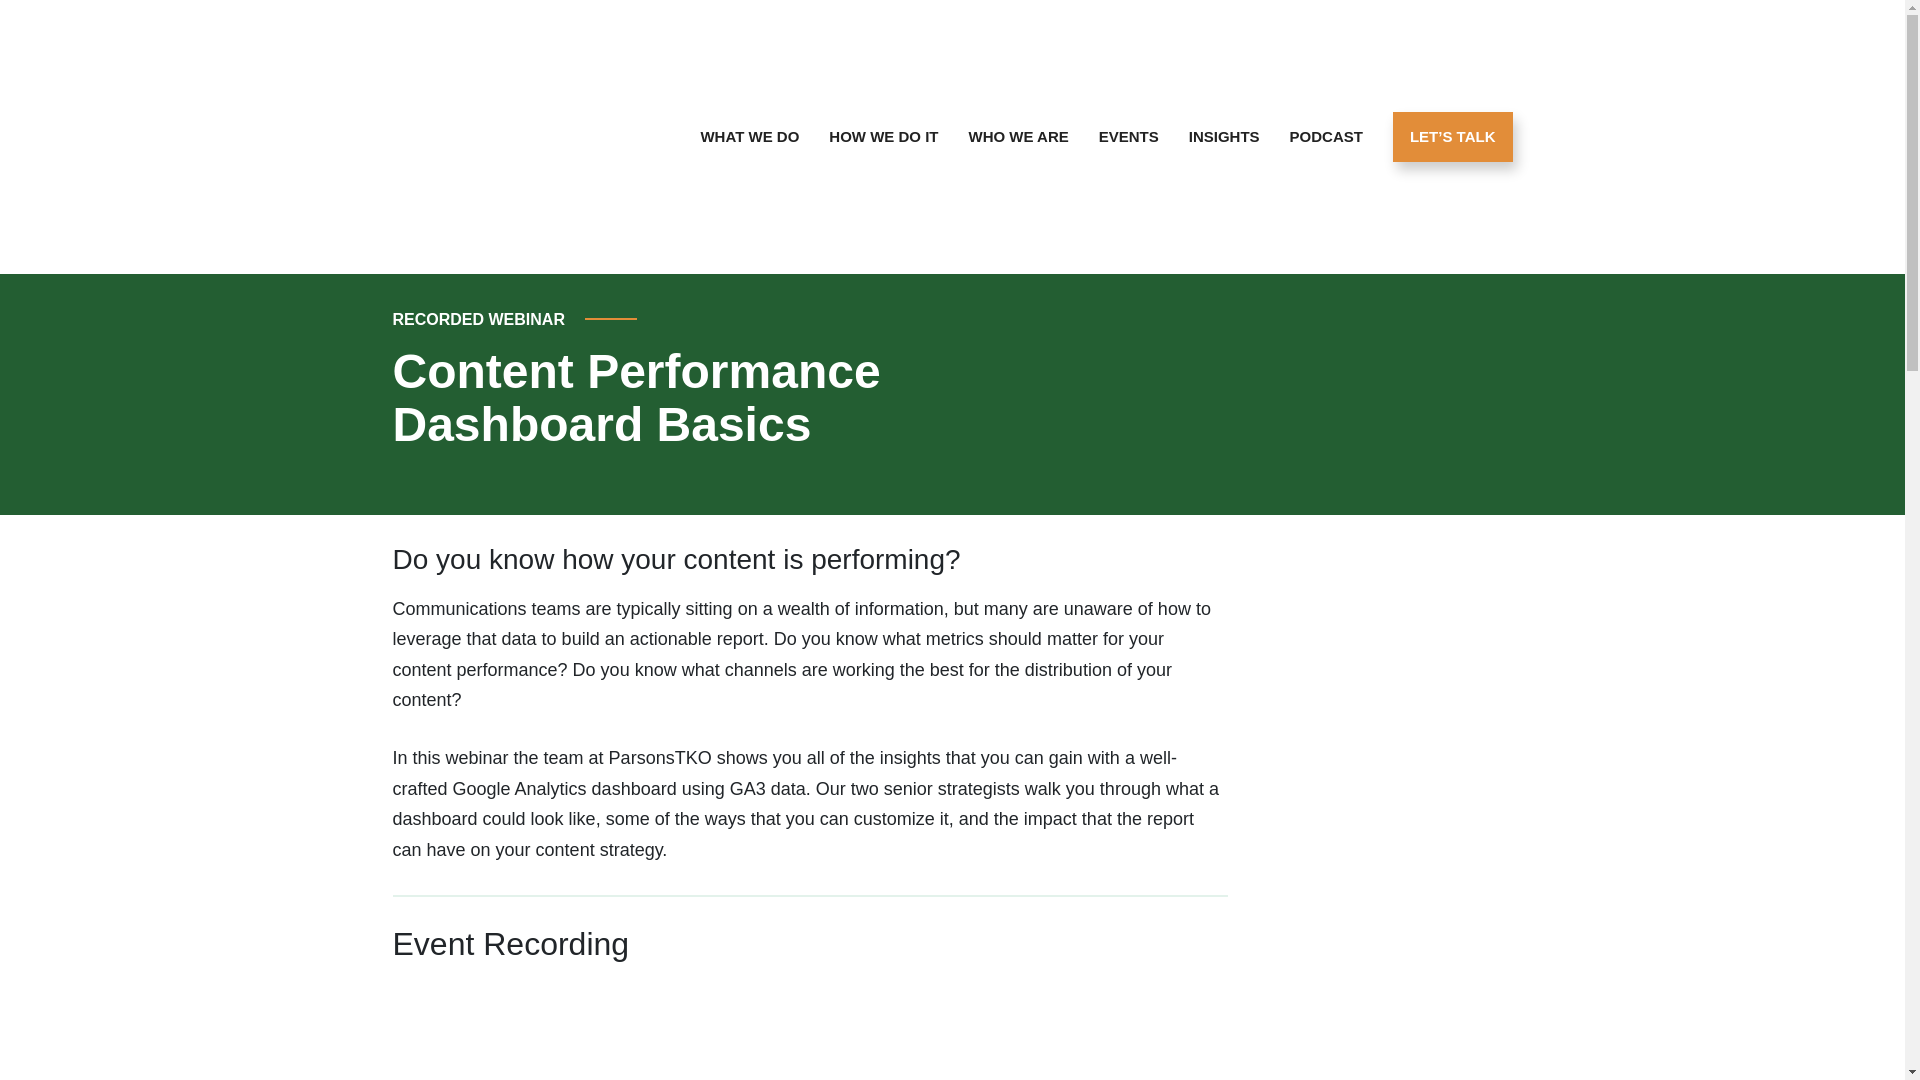 Image resolution: width=1920 pixels, height=1080 pixels. Describe the element at coordinates (882, 137) in the screenshot. I see `HOW WE DO IT` at that location.